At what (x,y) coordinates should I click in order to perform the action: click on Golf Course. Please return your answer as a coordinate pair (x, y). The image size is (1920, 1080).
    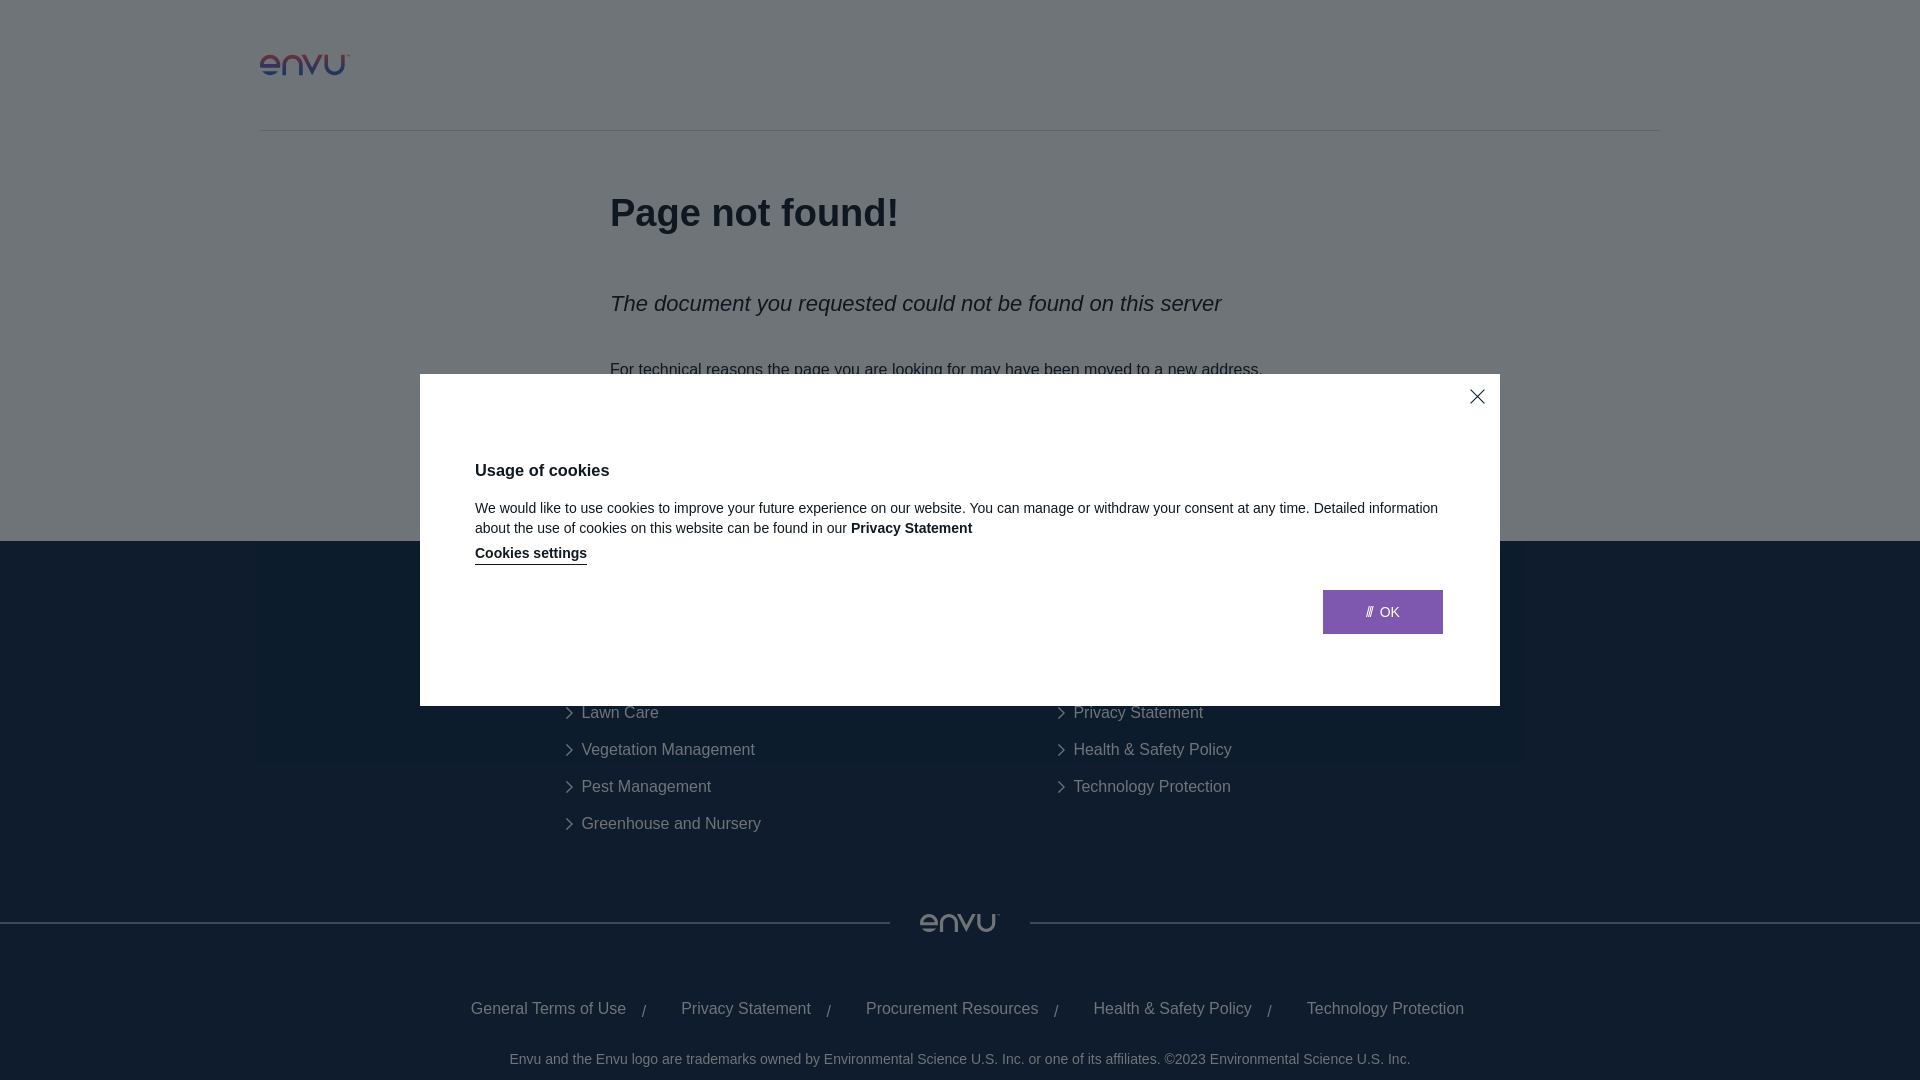
    Looking at the image, I should click on (616, 676).